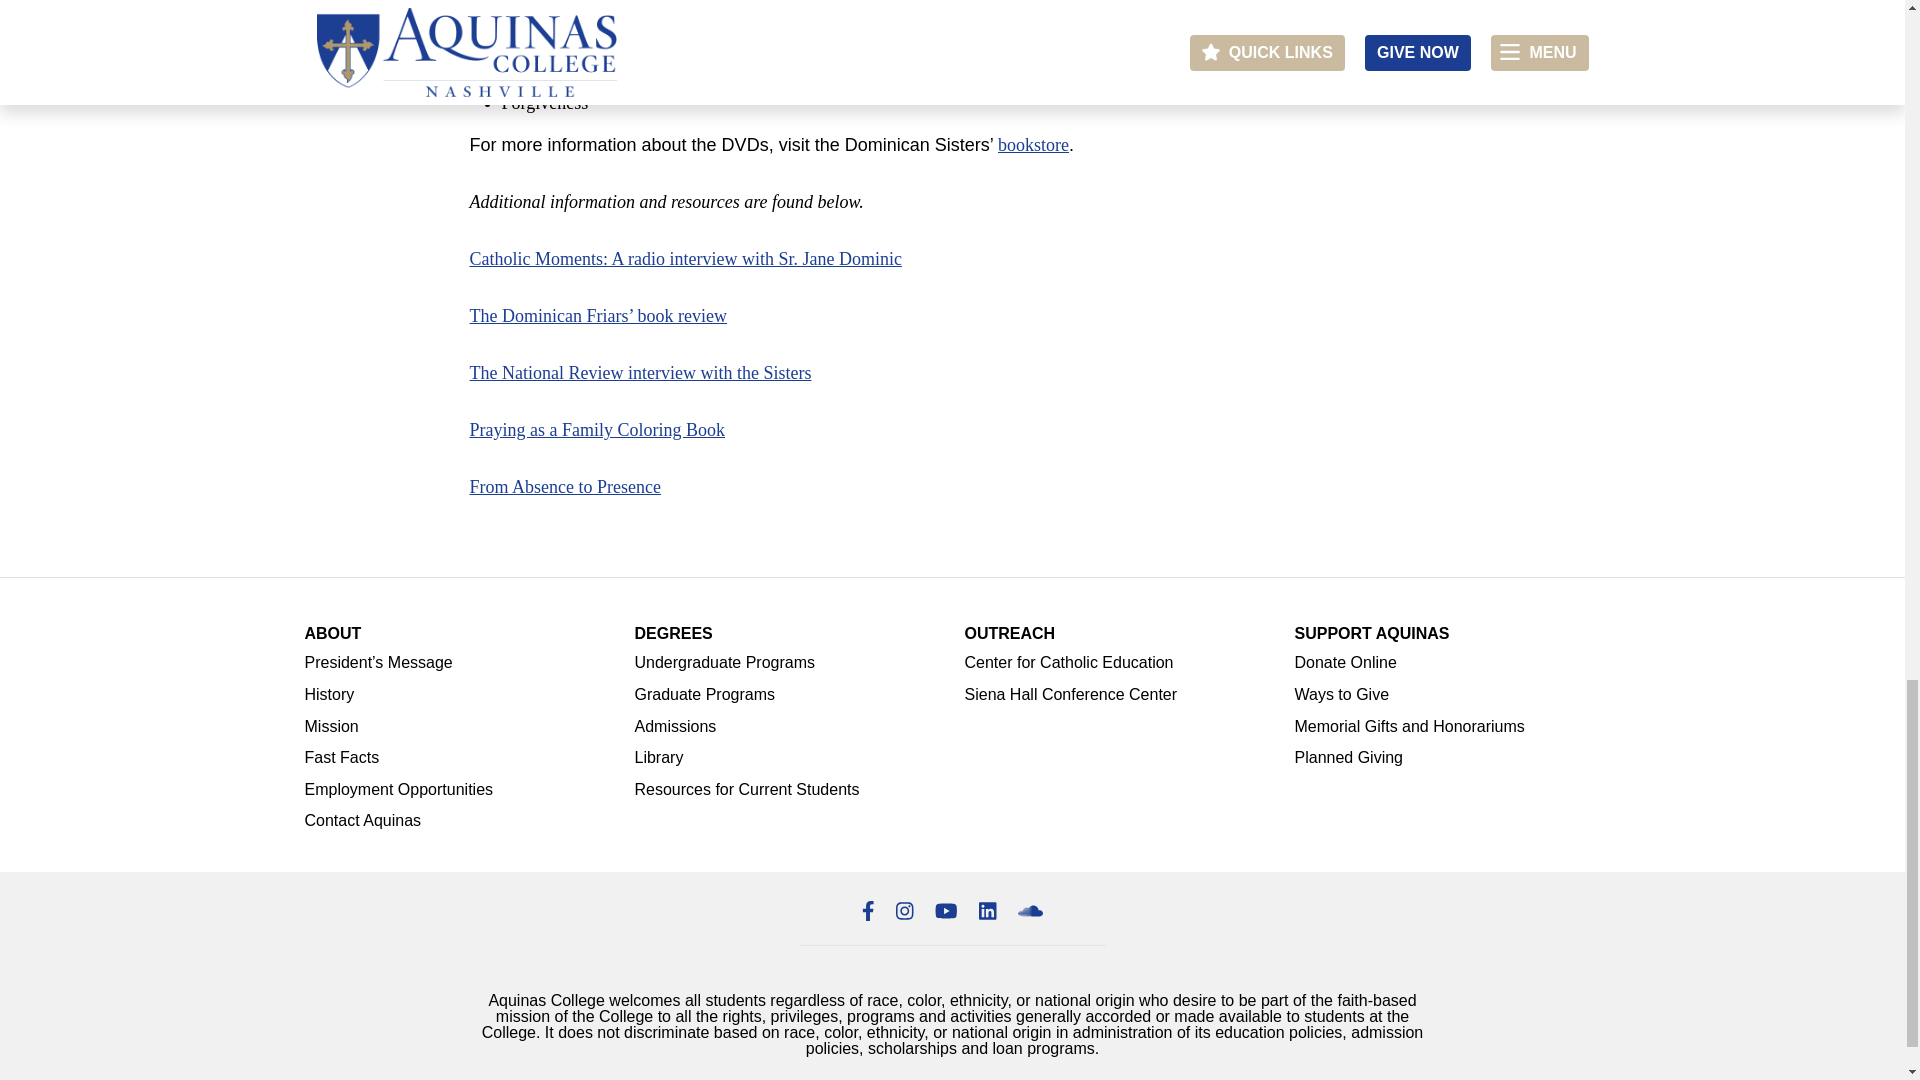 Image resolution: width=1920 pixels, height=1080 pixels. Describe the element at coordinates (686, 258) in the screenshot. I see `Catholic Moments: A radio interview with Sr. Jane Dominic` at that location.